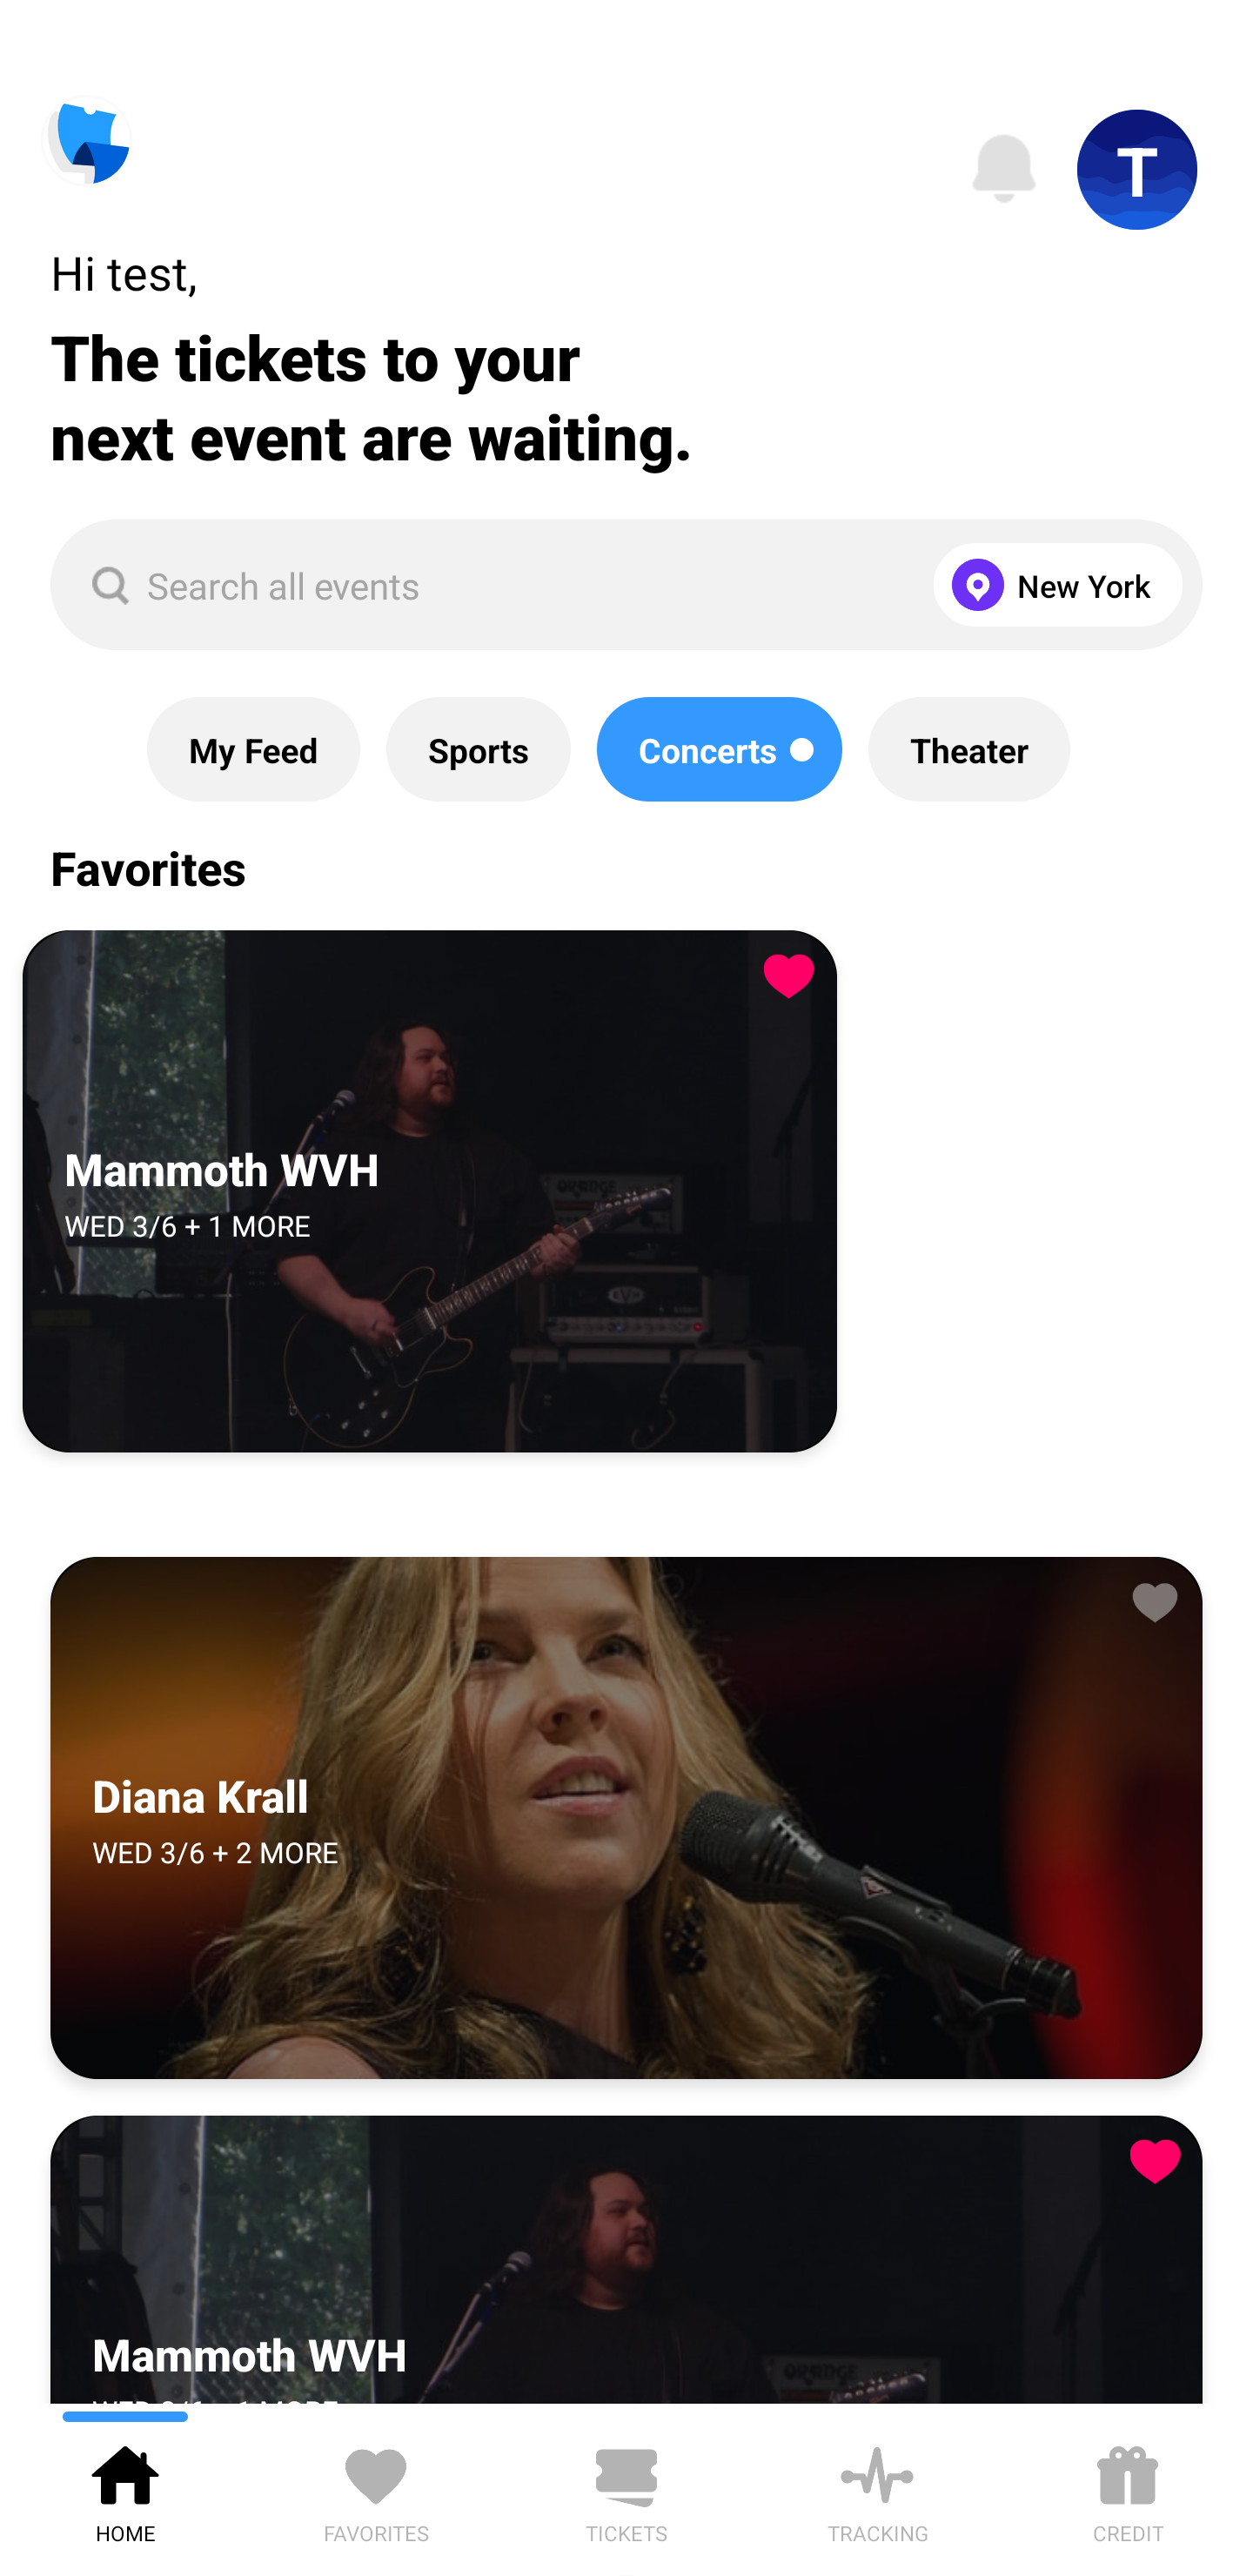 The width and height of the screenshot is (1253, 2576). What do you see at coordinates (376, 2489) in the screenshot?
I see `FAVORITES` at bounding box center [376, 2489].